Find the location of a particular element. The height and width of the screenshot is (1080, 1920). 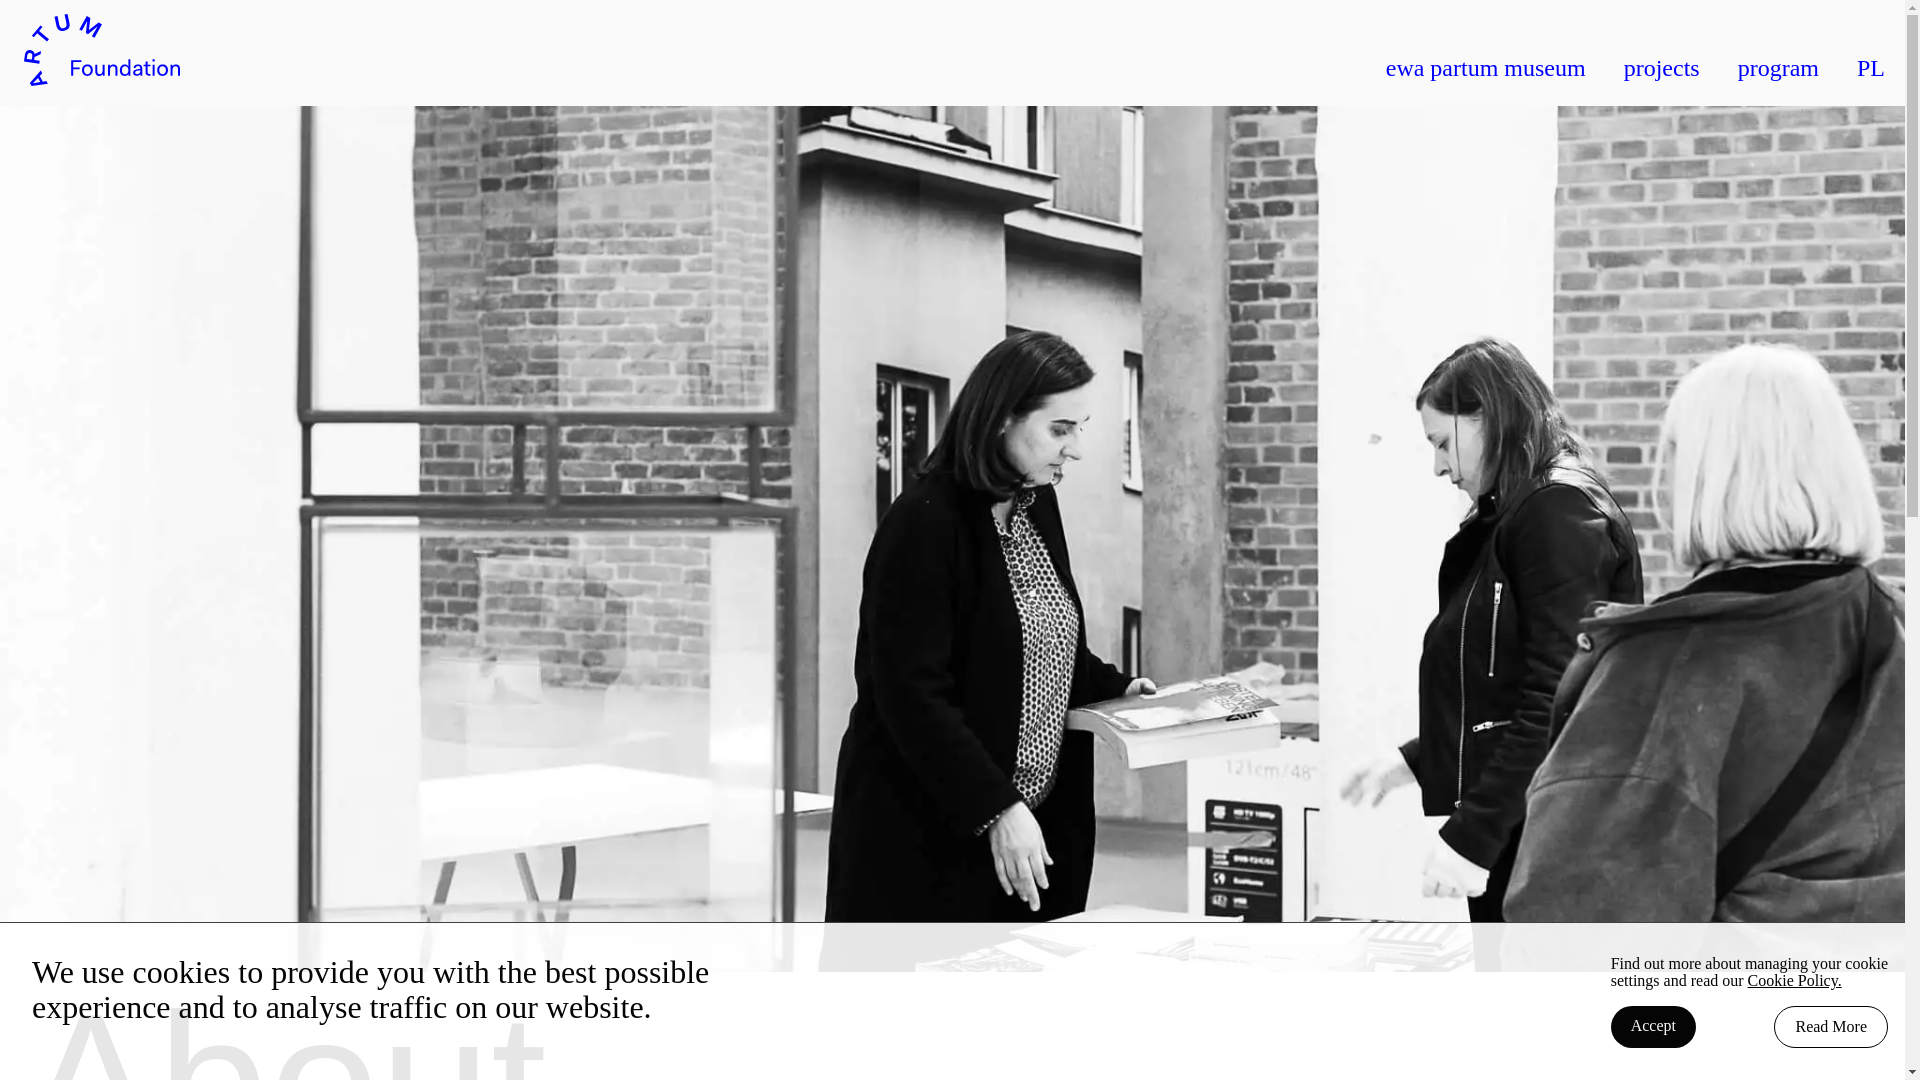

ewa partum museum is located at coordinates (1486, 68).